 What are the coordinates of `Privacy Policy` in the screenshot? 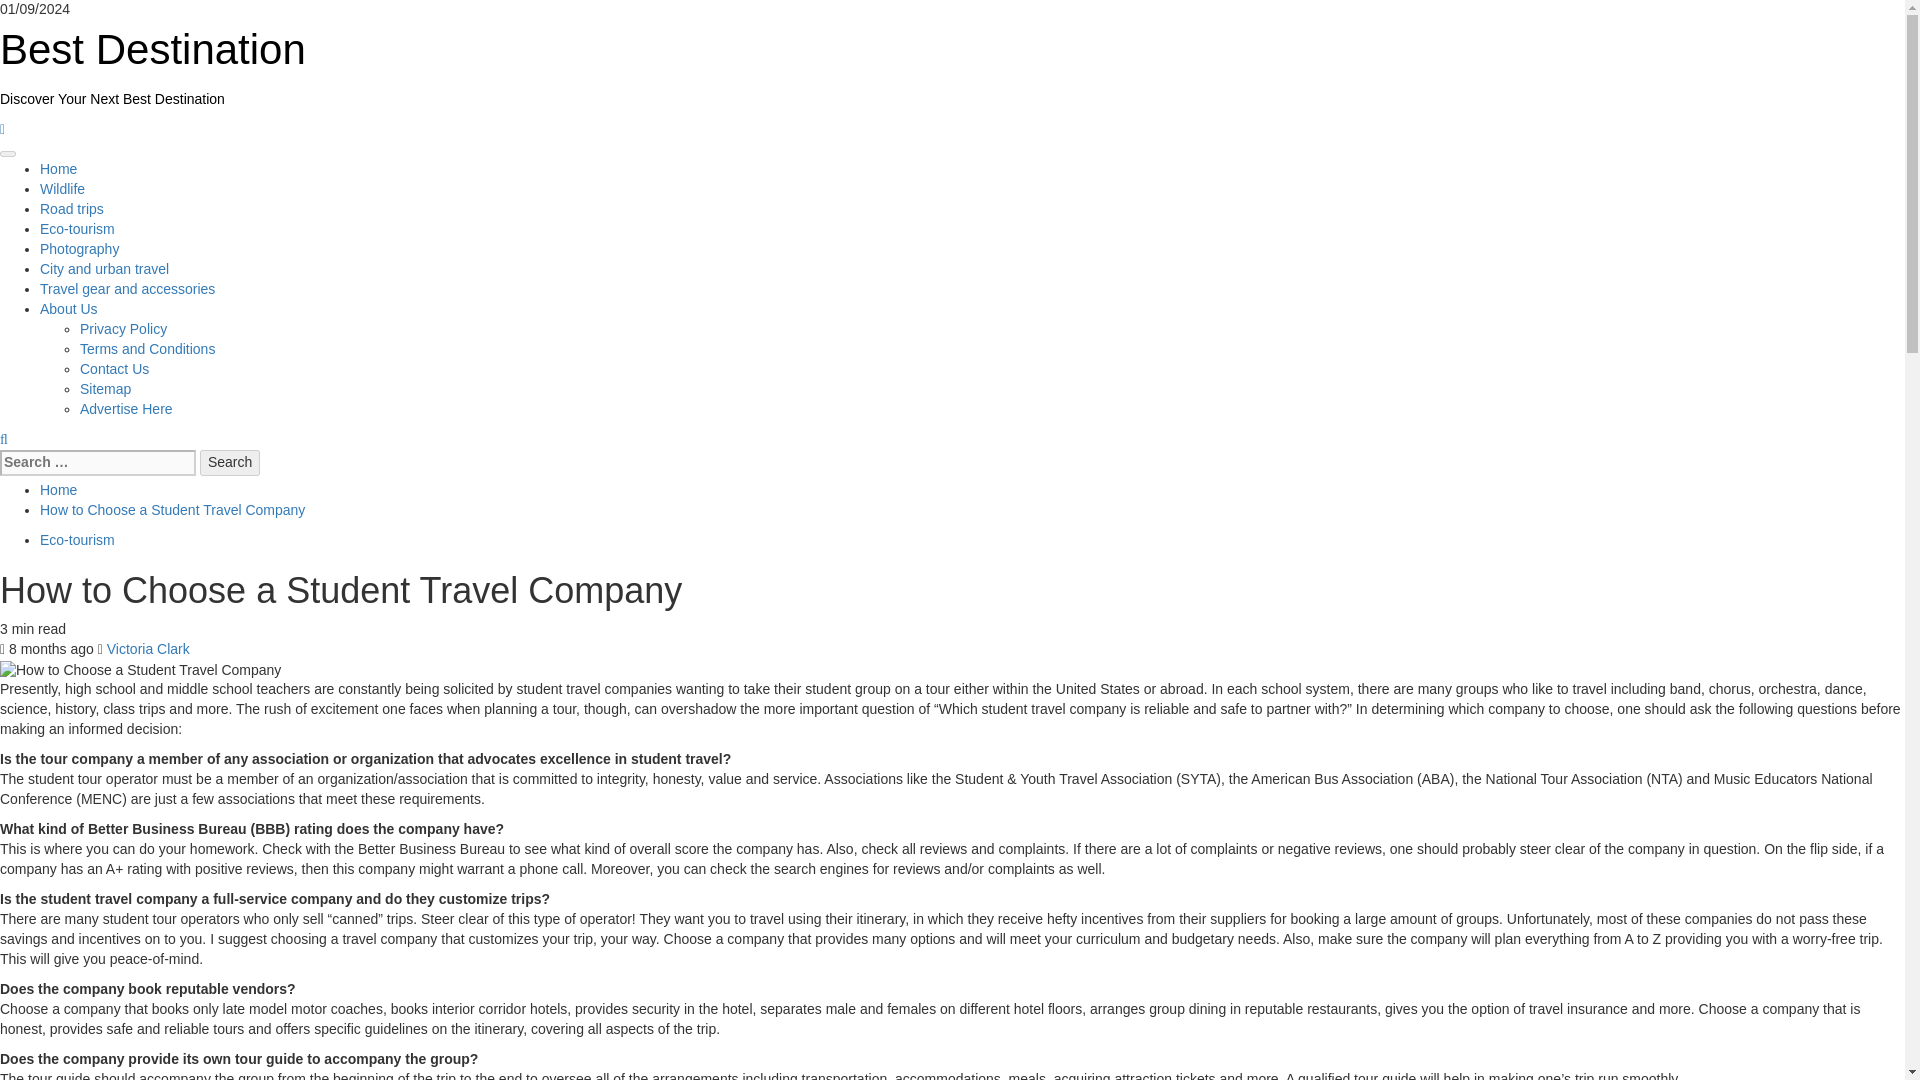 It's located at (124, 328).